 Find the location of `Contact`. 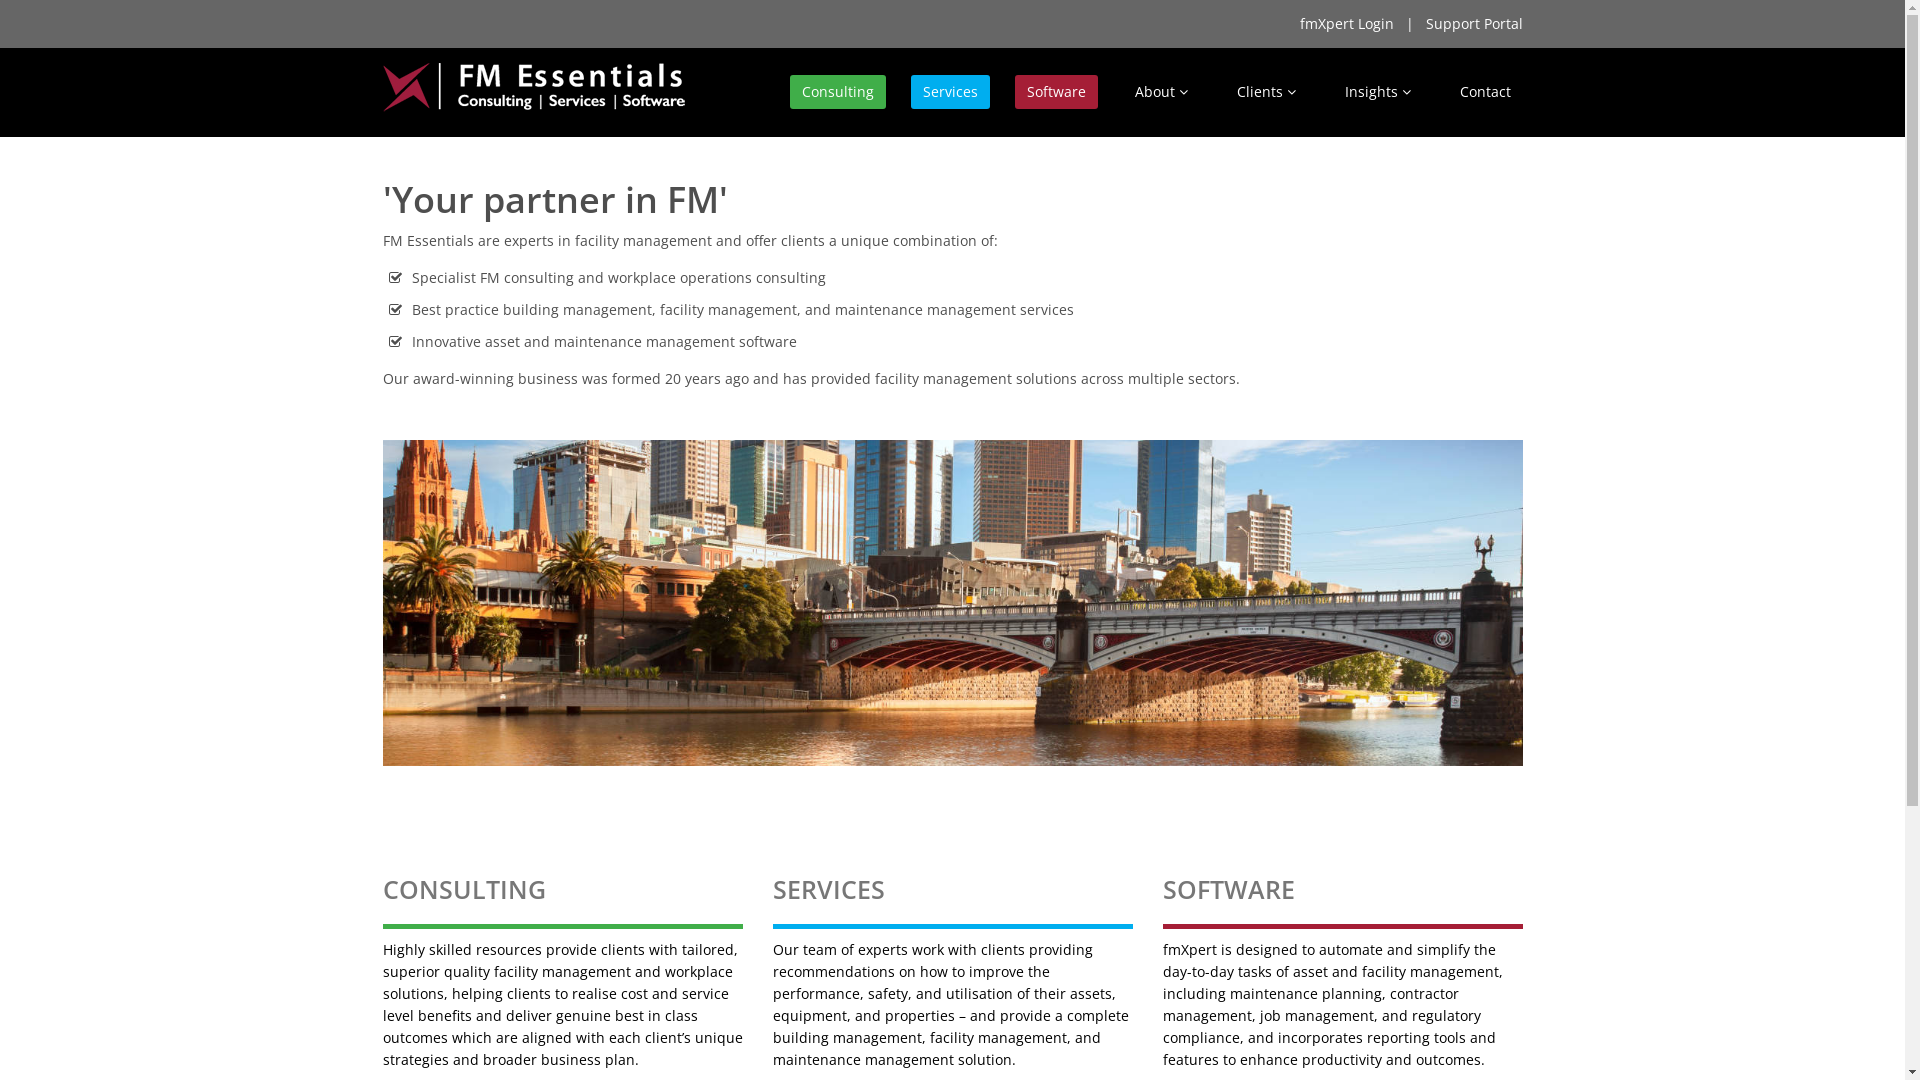

Contact is located at coordinates (1486, 92).